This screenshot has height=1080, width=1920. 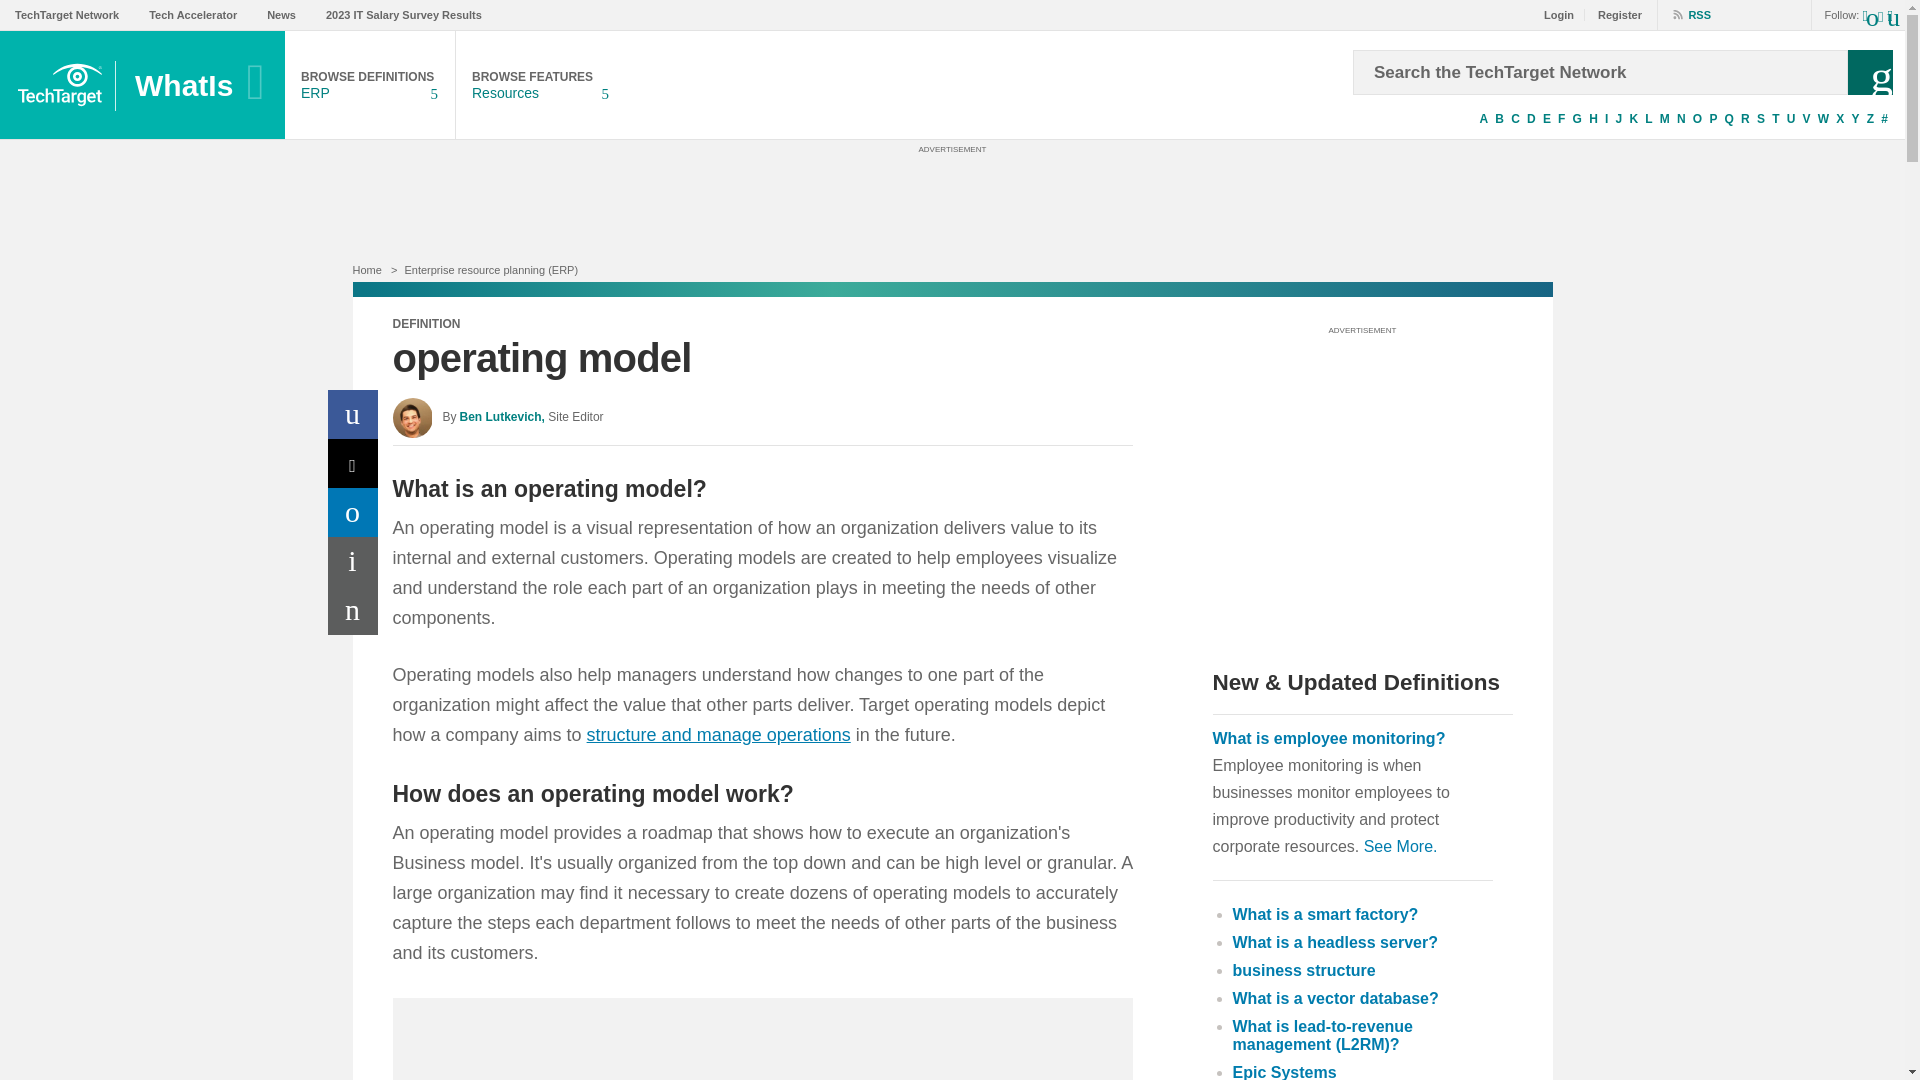 I want to click on WhatIs, so click(x=202, y=86).